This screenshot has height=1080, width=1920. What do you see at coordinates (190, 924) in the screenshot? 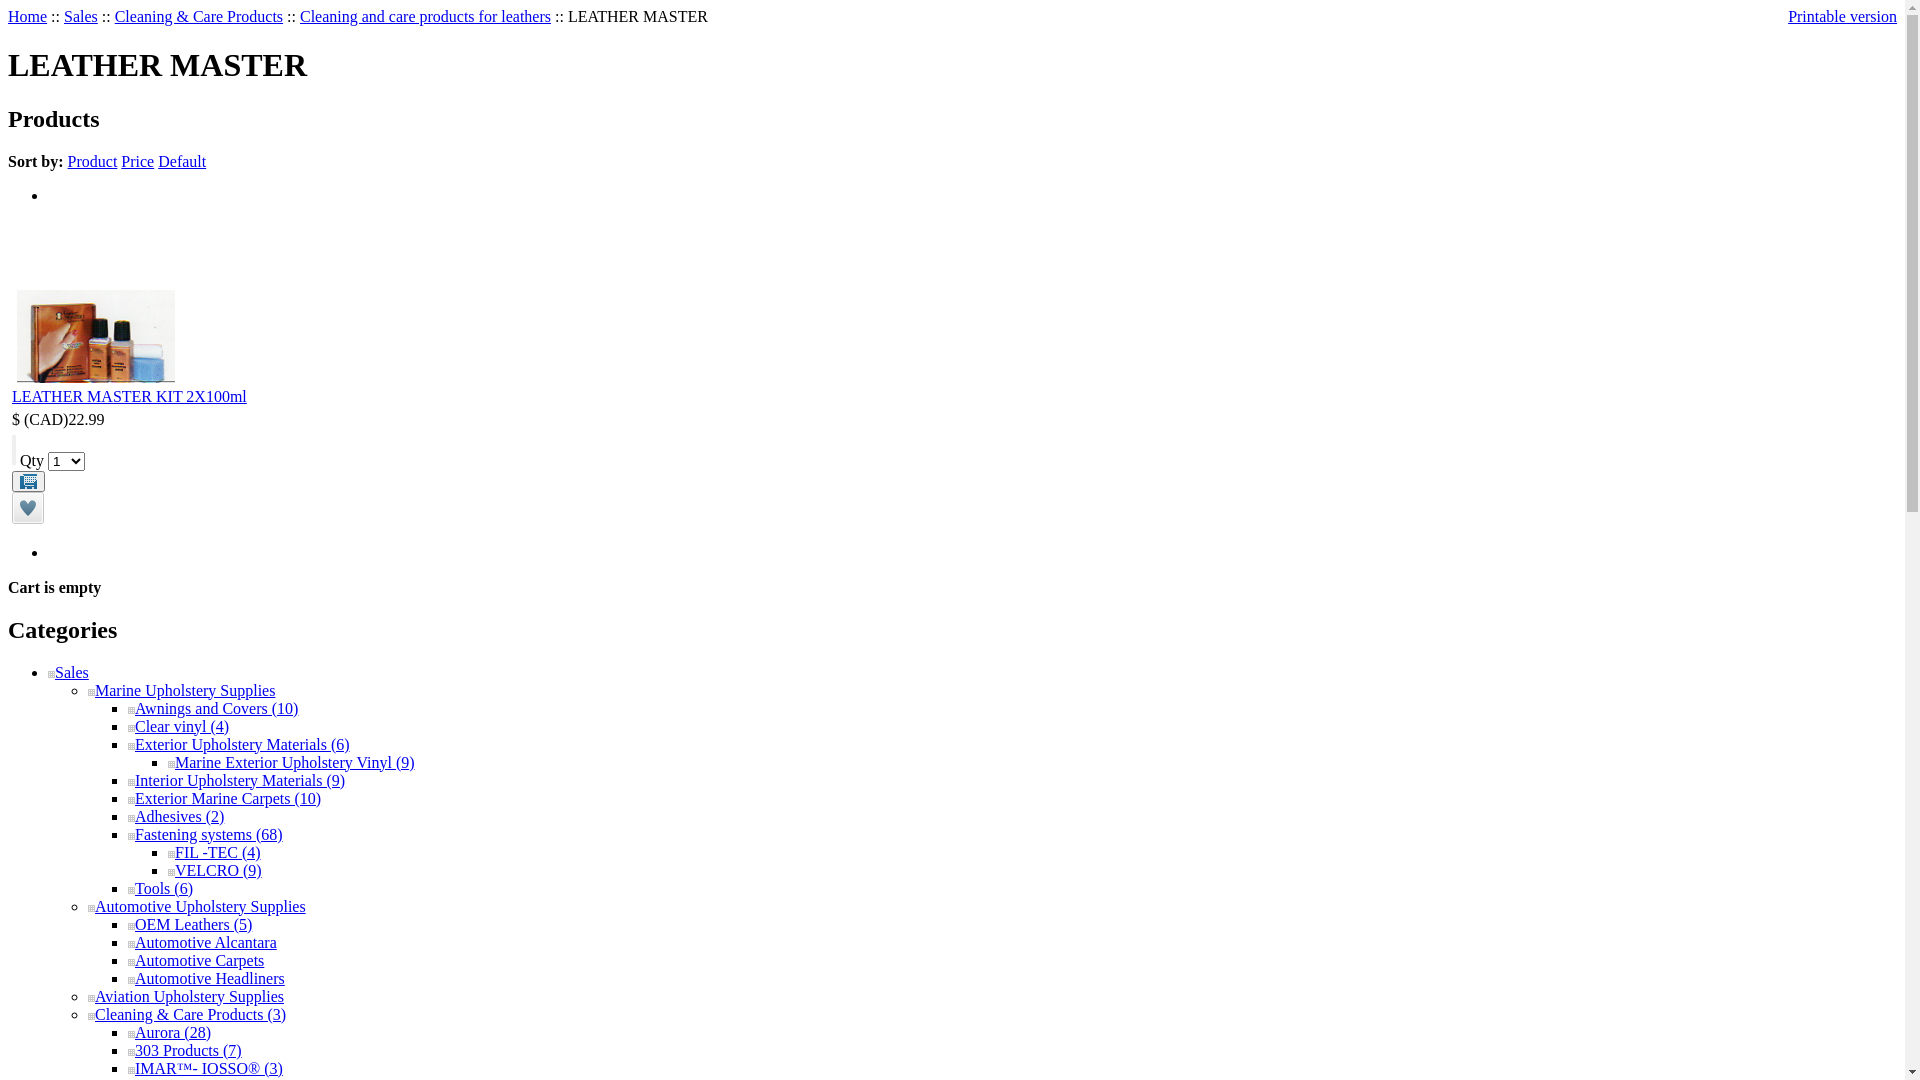
I see `OEM Leathers (5)` at bounding box center [190, 924].